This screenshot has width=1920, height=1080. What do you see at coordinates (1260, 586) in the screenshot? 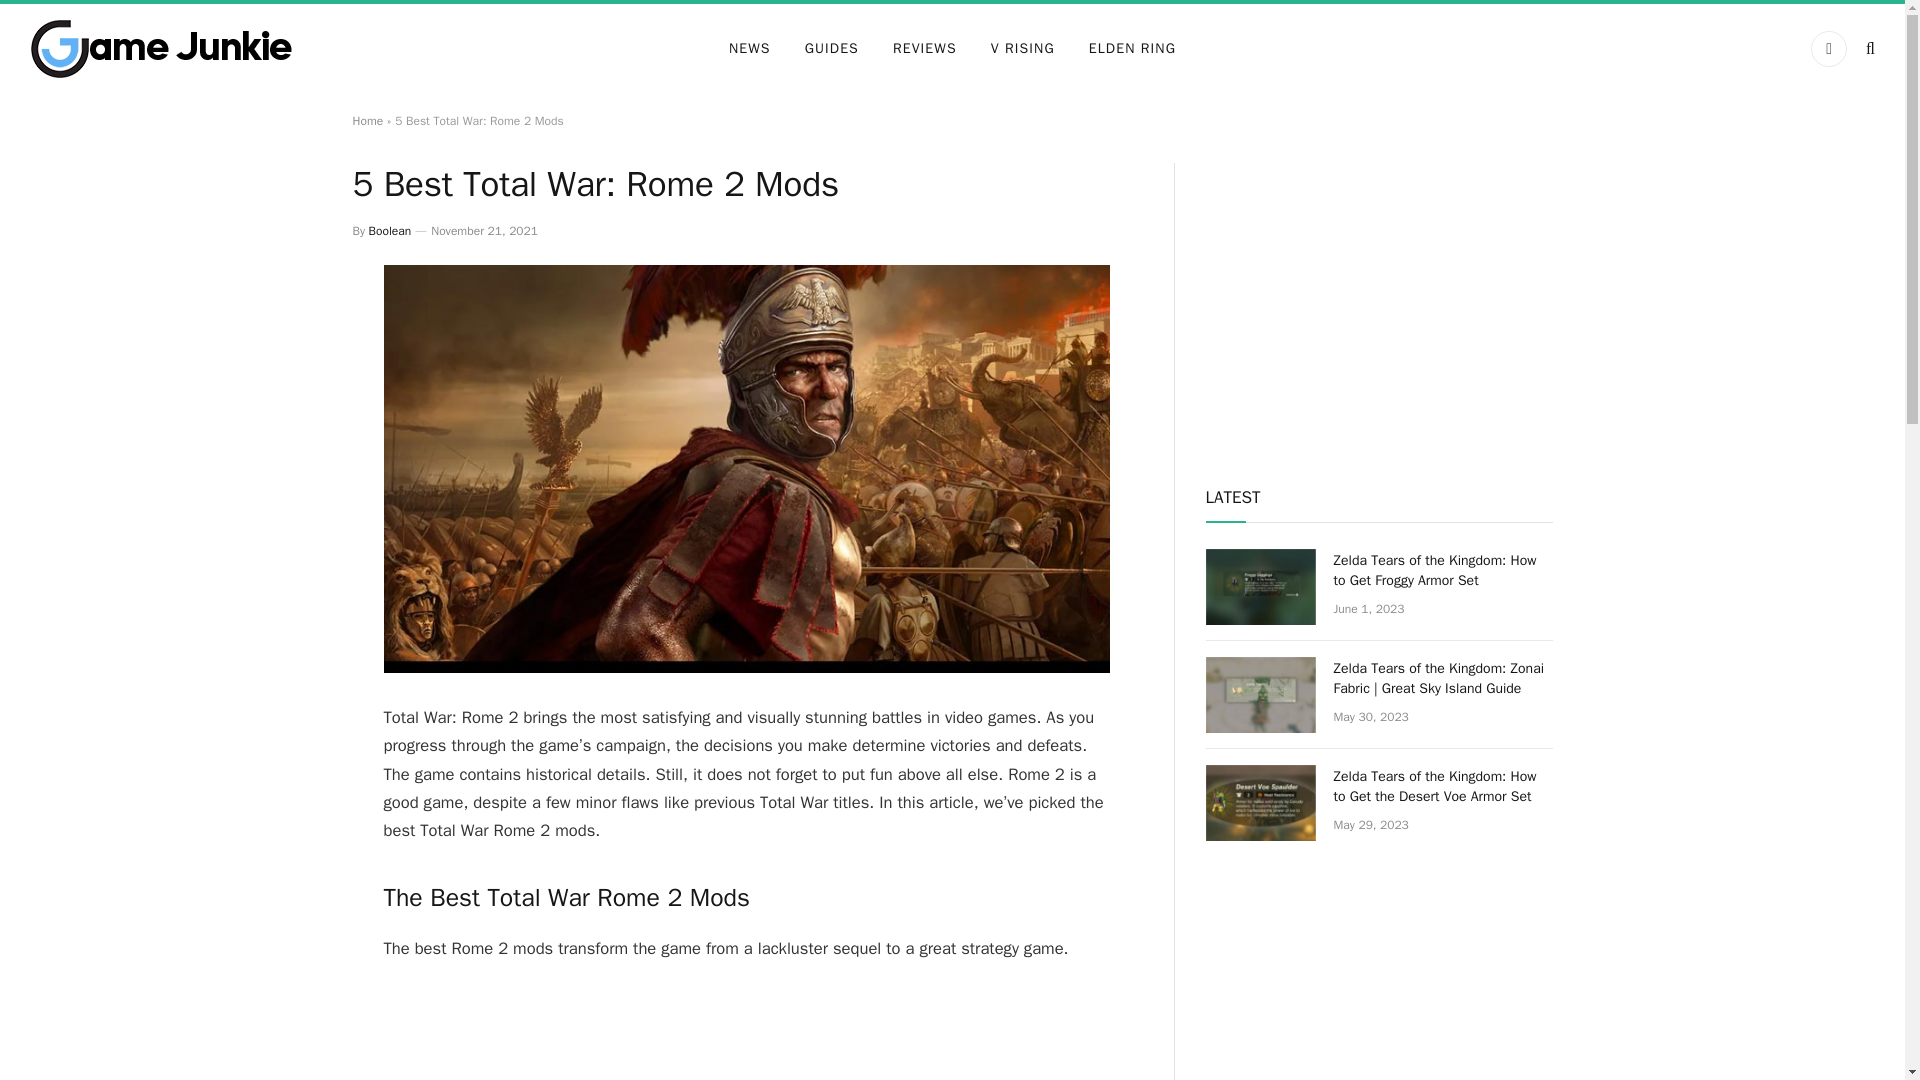
I see `Zelda Tears of the Kingdom: How to Get Froggy Armor Set` at bounding box center [1260, 586].